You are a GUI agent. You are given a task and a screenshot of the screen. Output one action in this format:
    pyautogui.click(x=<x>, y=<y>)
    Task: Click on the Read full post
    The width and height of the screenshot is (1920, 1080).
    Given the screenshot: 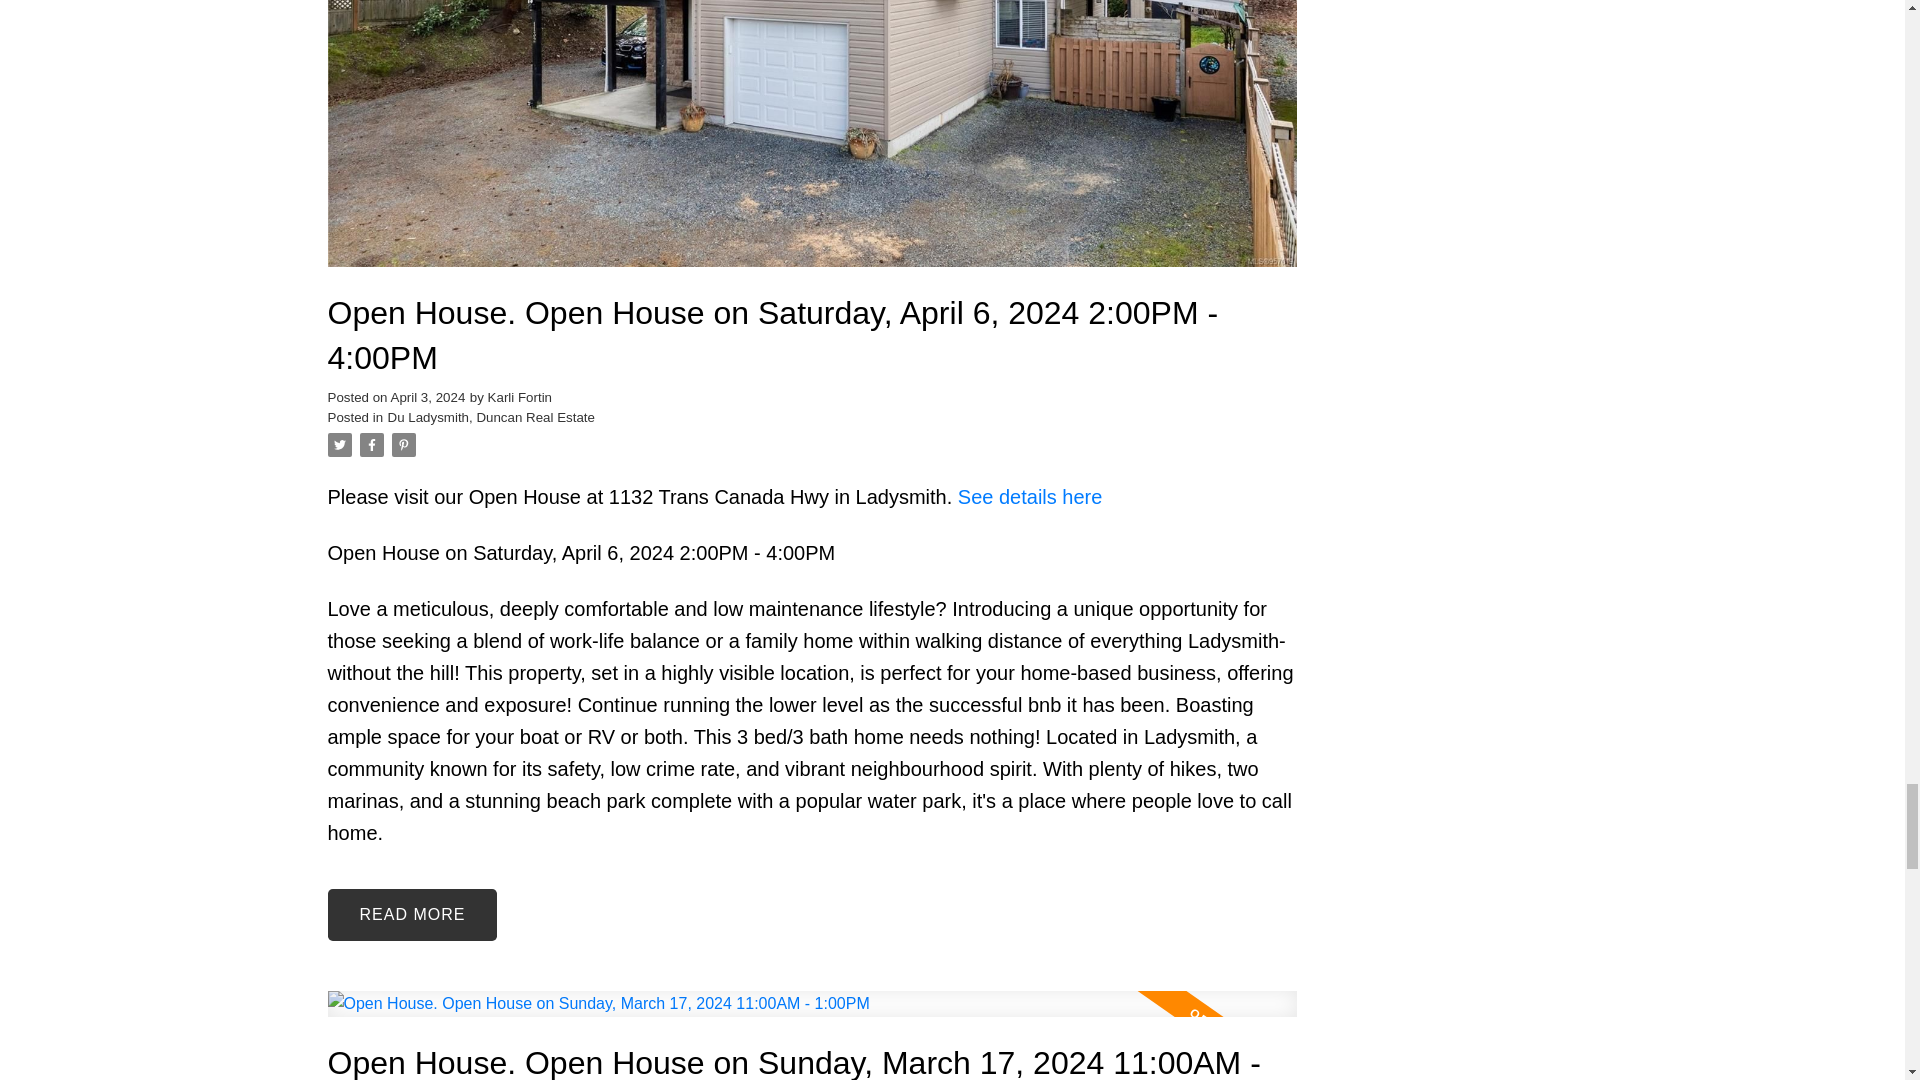 What is the action you would take?
    pyautogui.click(x=812, y=1016)
    